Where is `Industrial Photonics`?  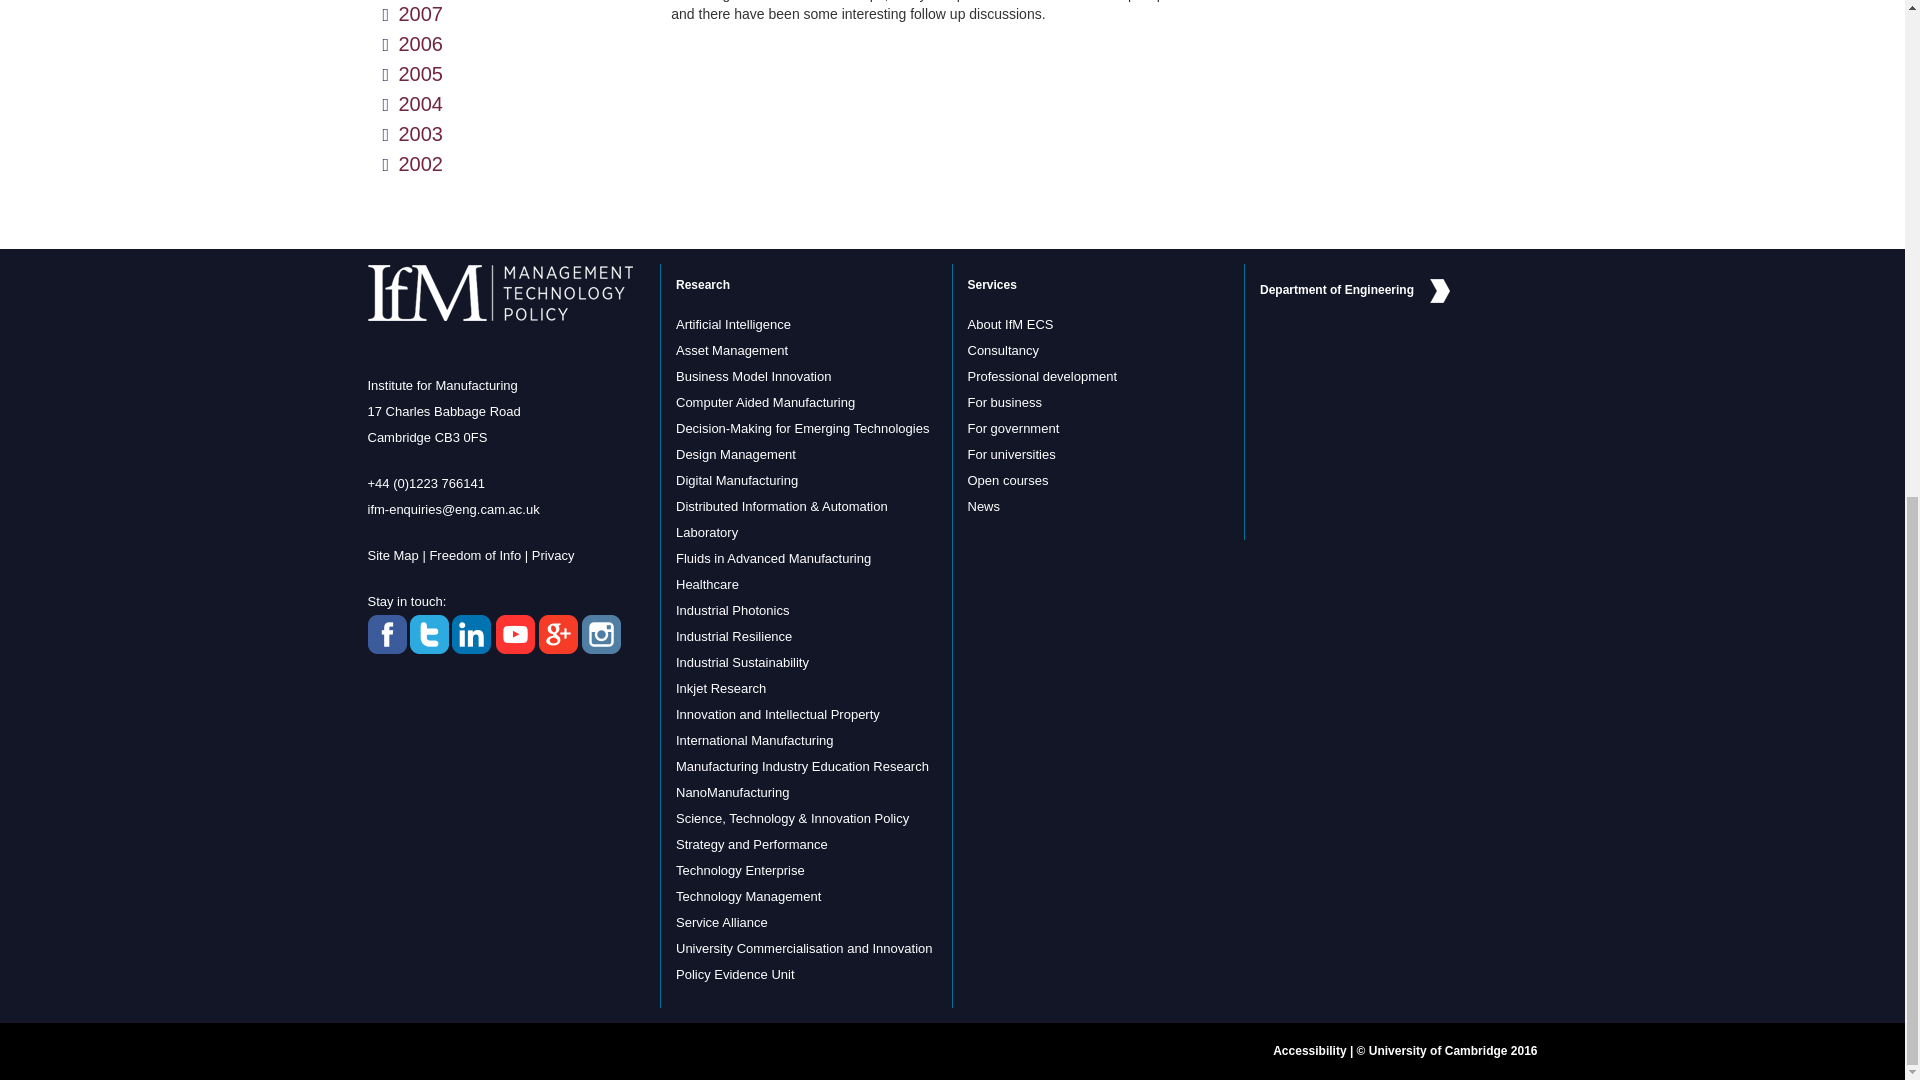
Industrial Photonics is located at coordinates (732, 610).